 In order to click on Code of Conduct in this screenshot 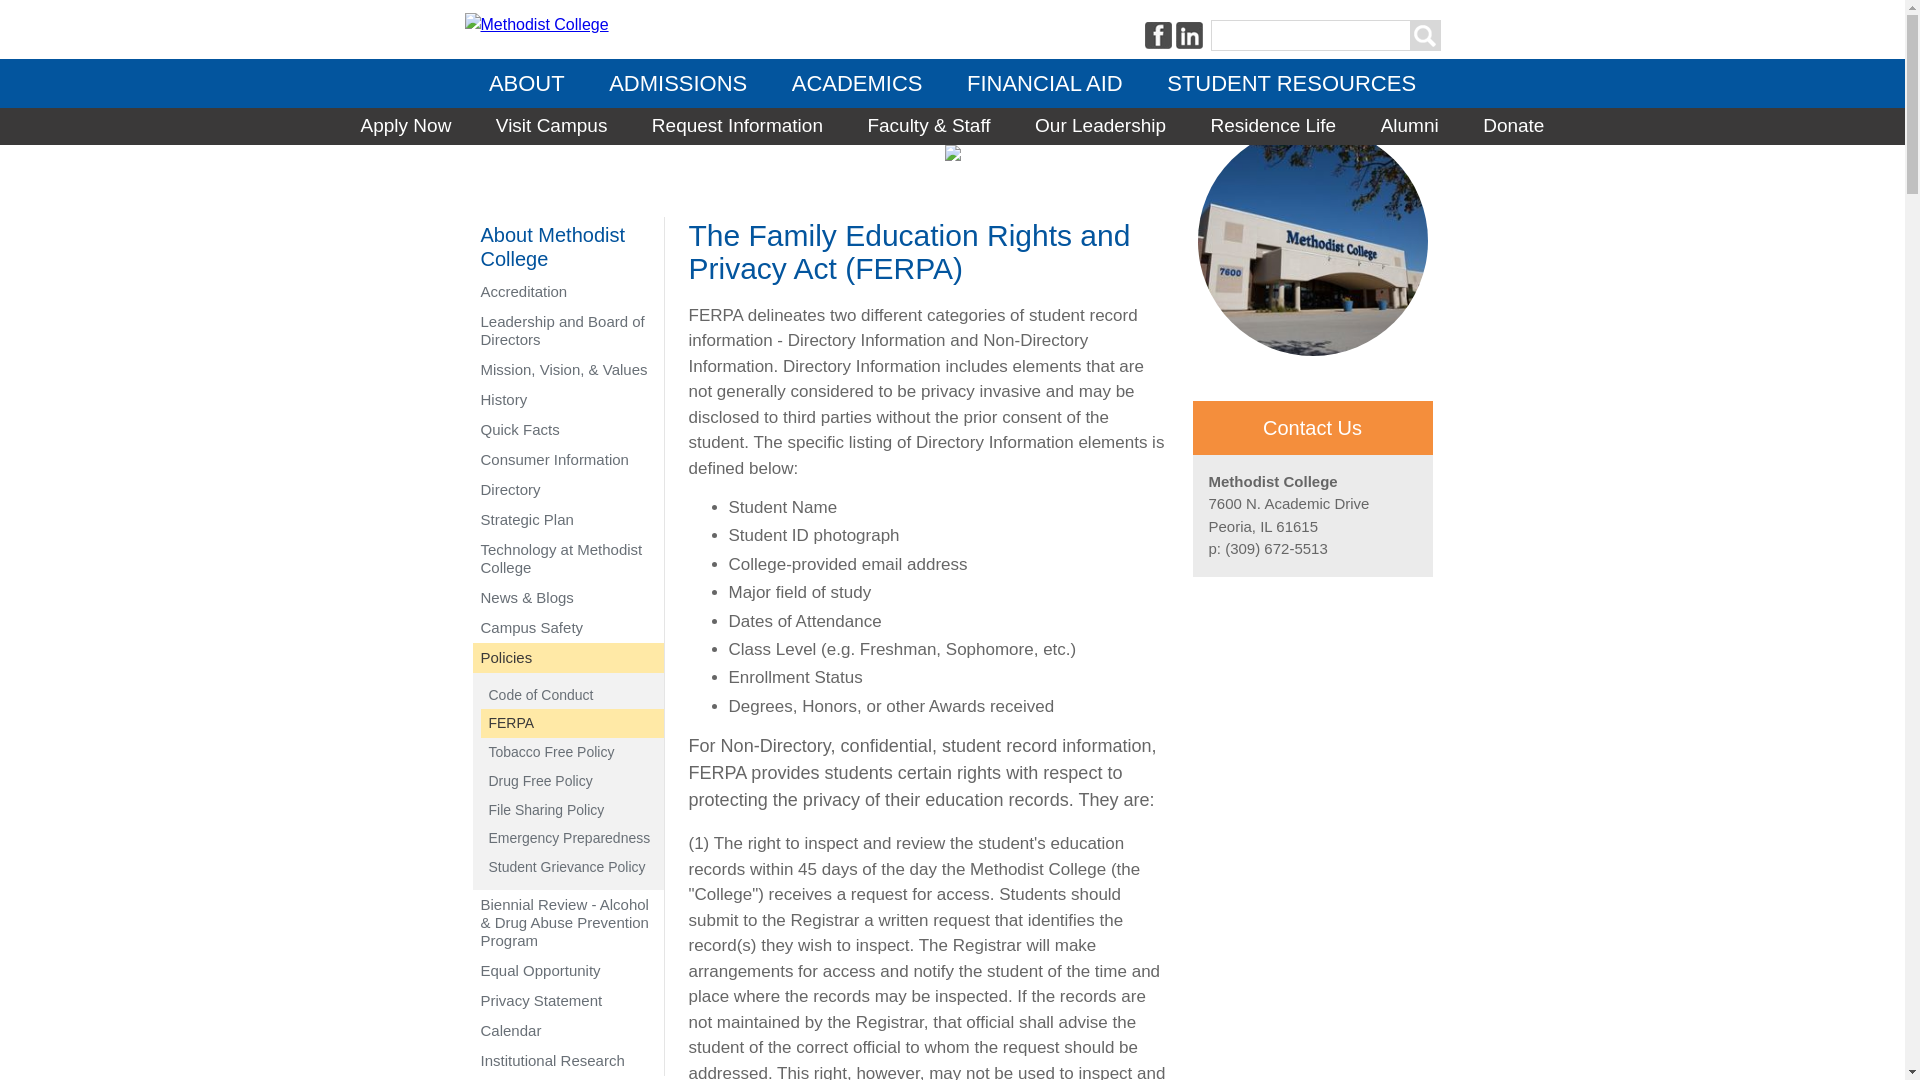, I will do `click(571, 694)`.